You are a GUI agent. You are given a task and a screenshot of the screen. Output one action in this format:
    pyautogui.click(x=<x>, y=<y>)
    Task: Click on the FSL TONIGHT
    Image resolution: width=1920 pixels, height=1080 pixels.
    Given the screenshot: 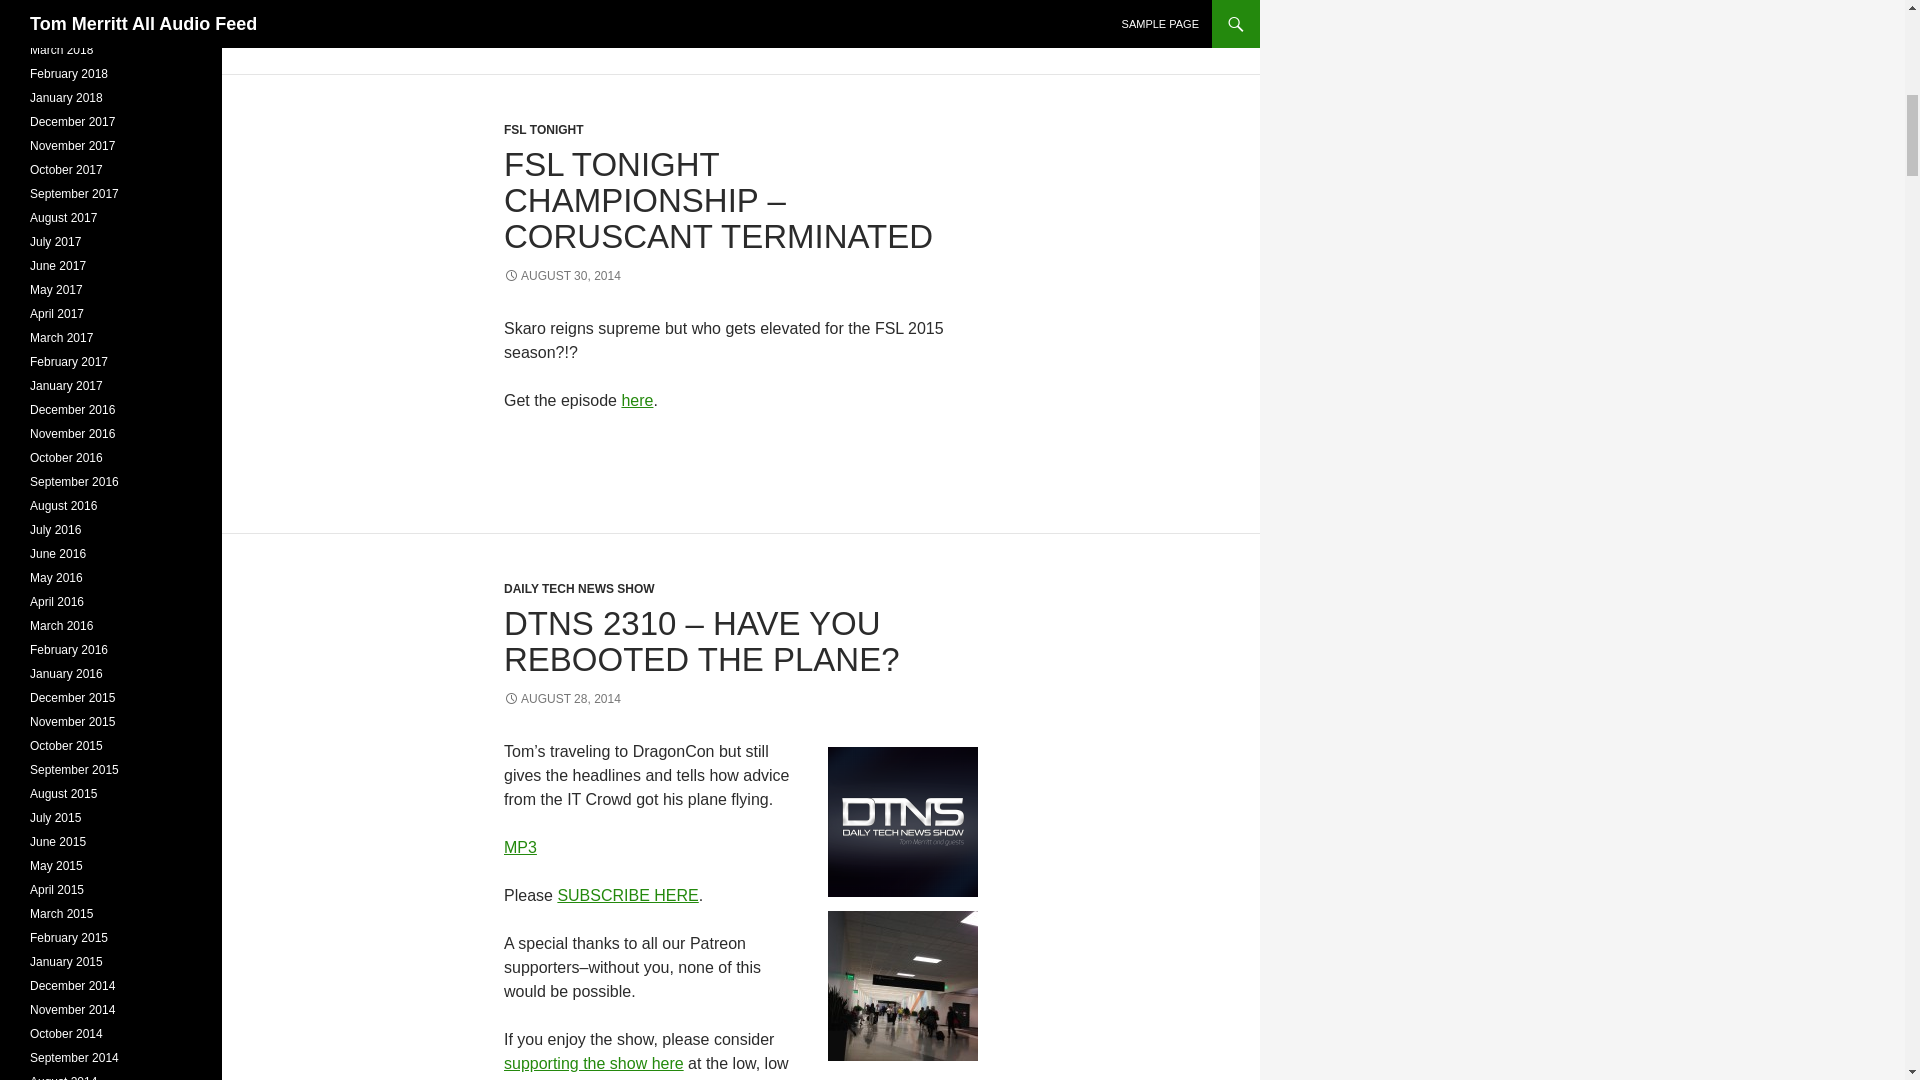 What is the action you would take?
    pyautogui.click(x=543, y=130)
    